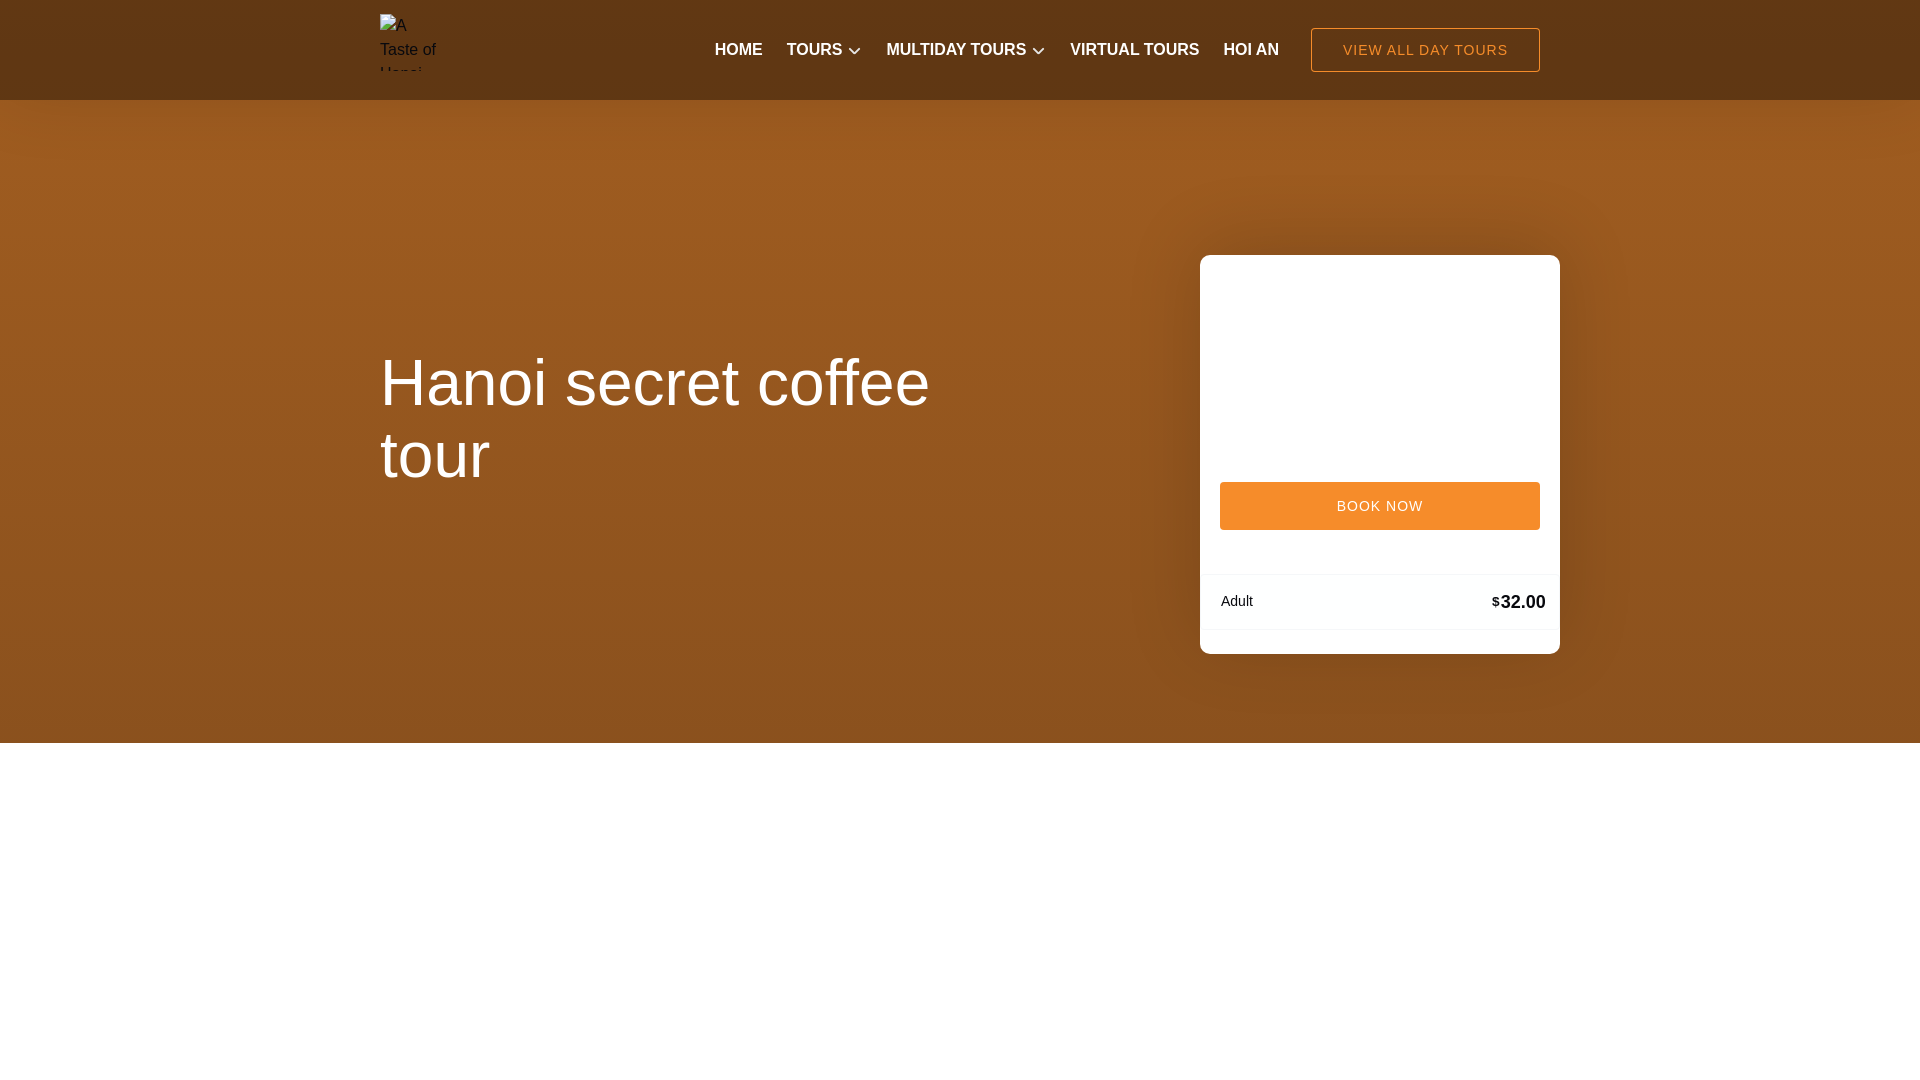  I want to click on Skip to footer, so click(56, 21).